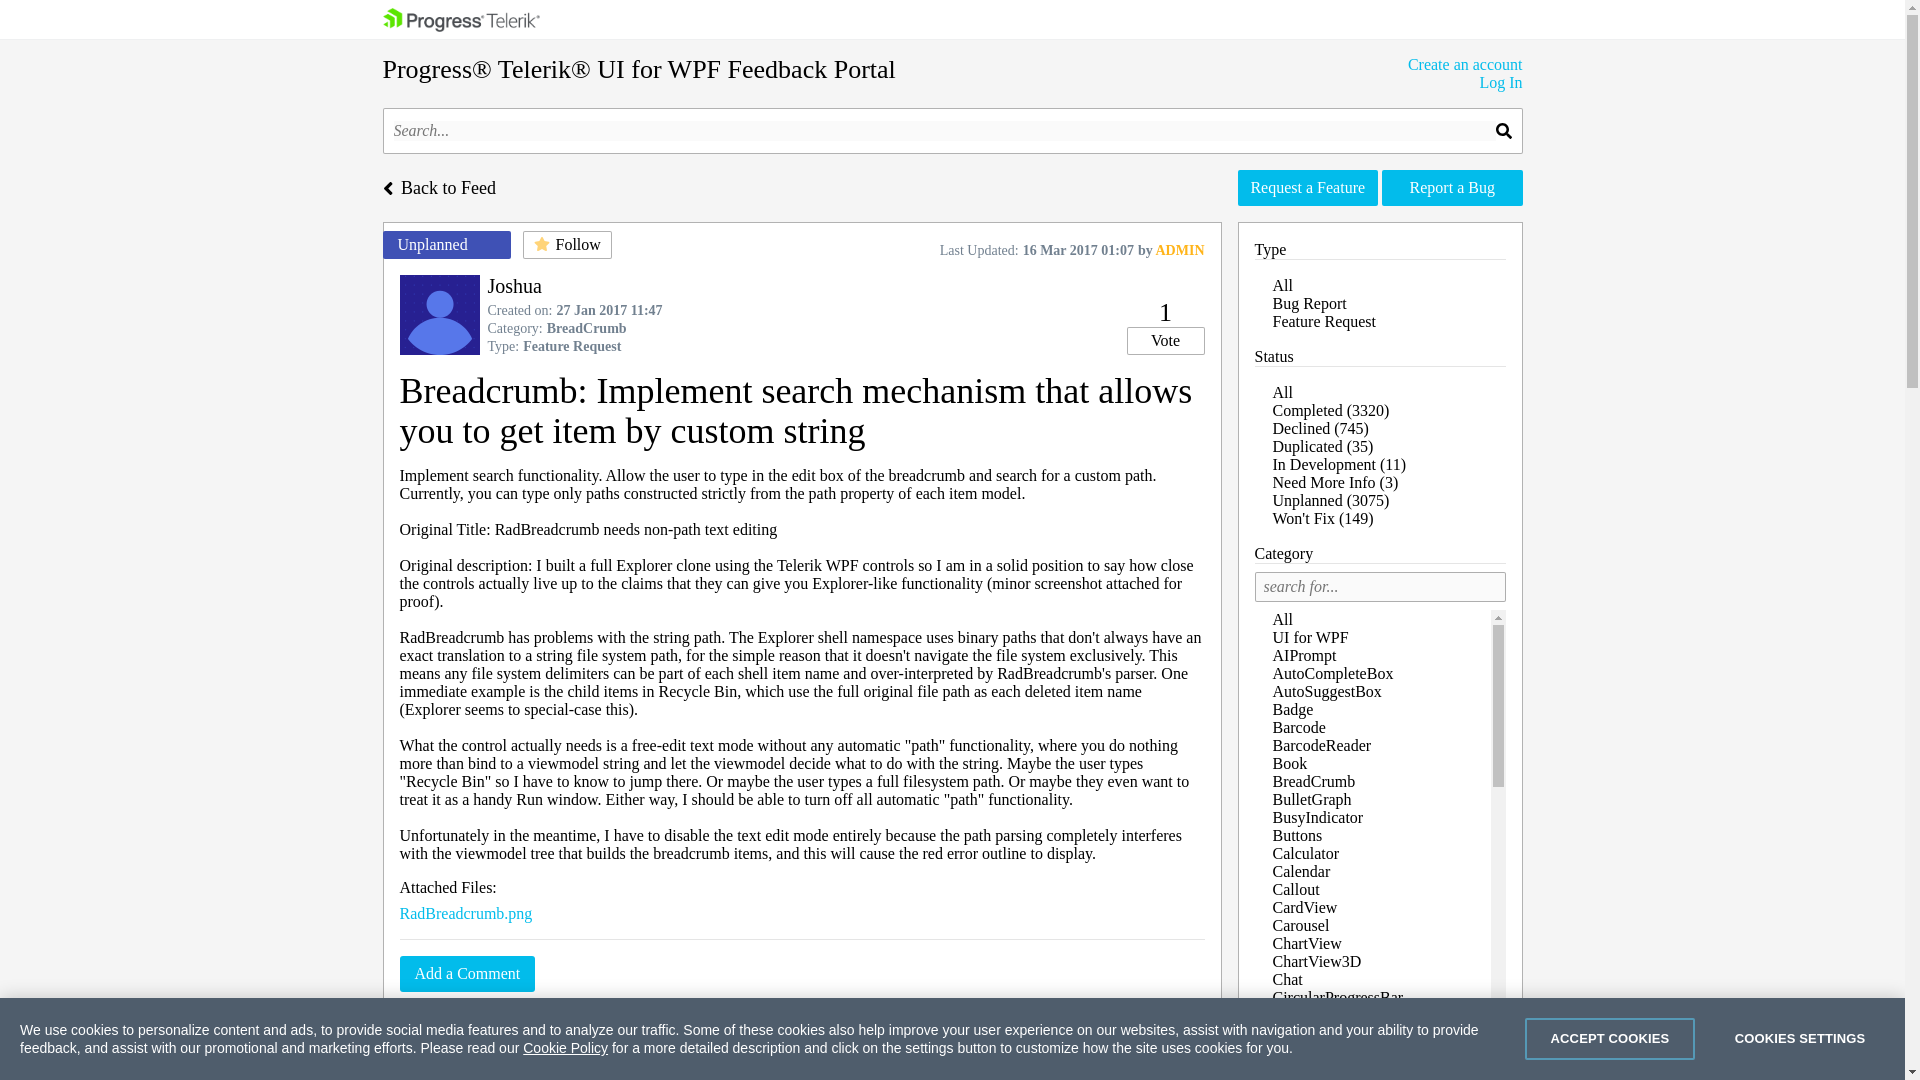 The height and width of the screenshot is (1080, 1920). Describe the element at coordinates (1282, 618) in the screenshot. I see `All` at that location.